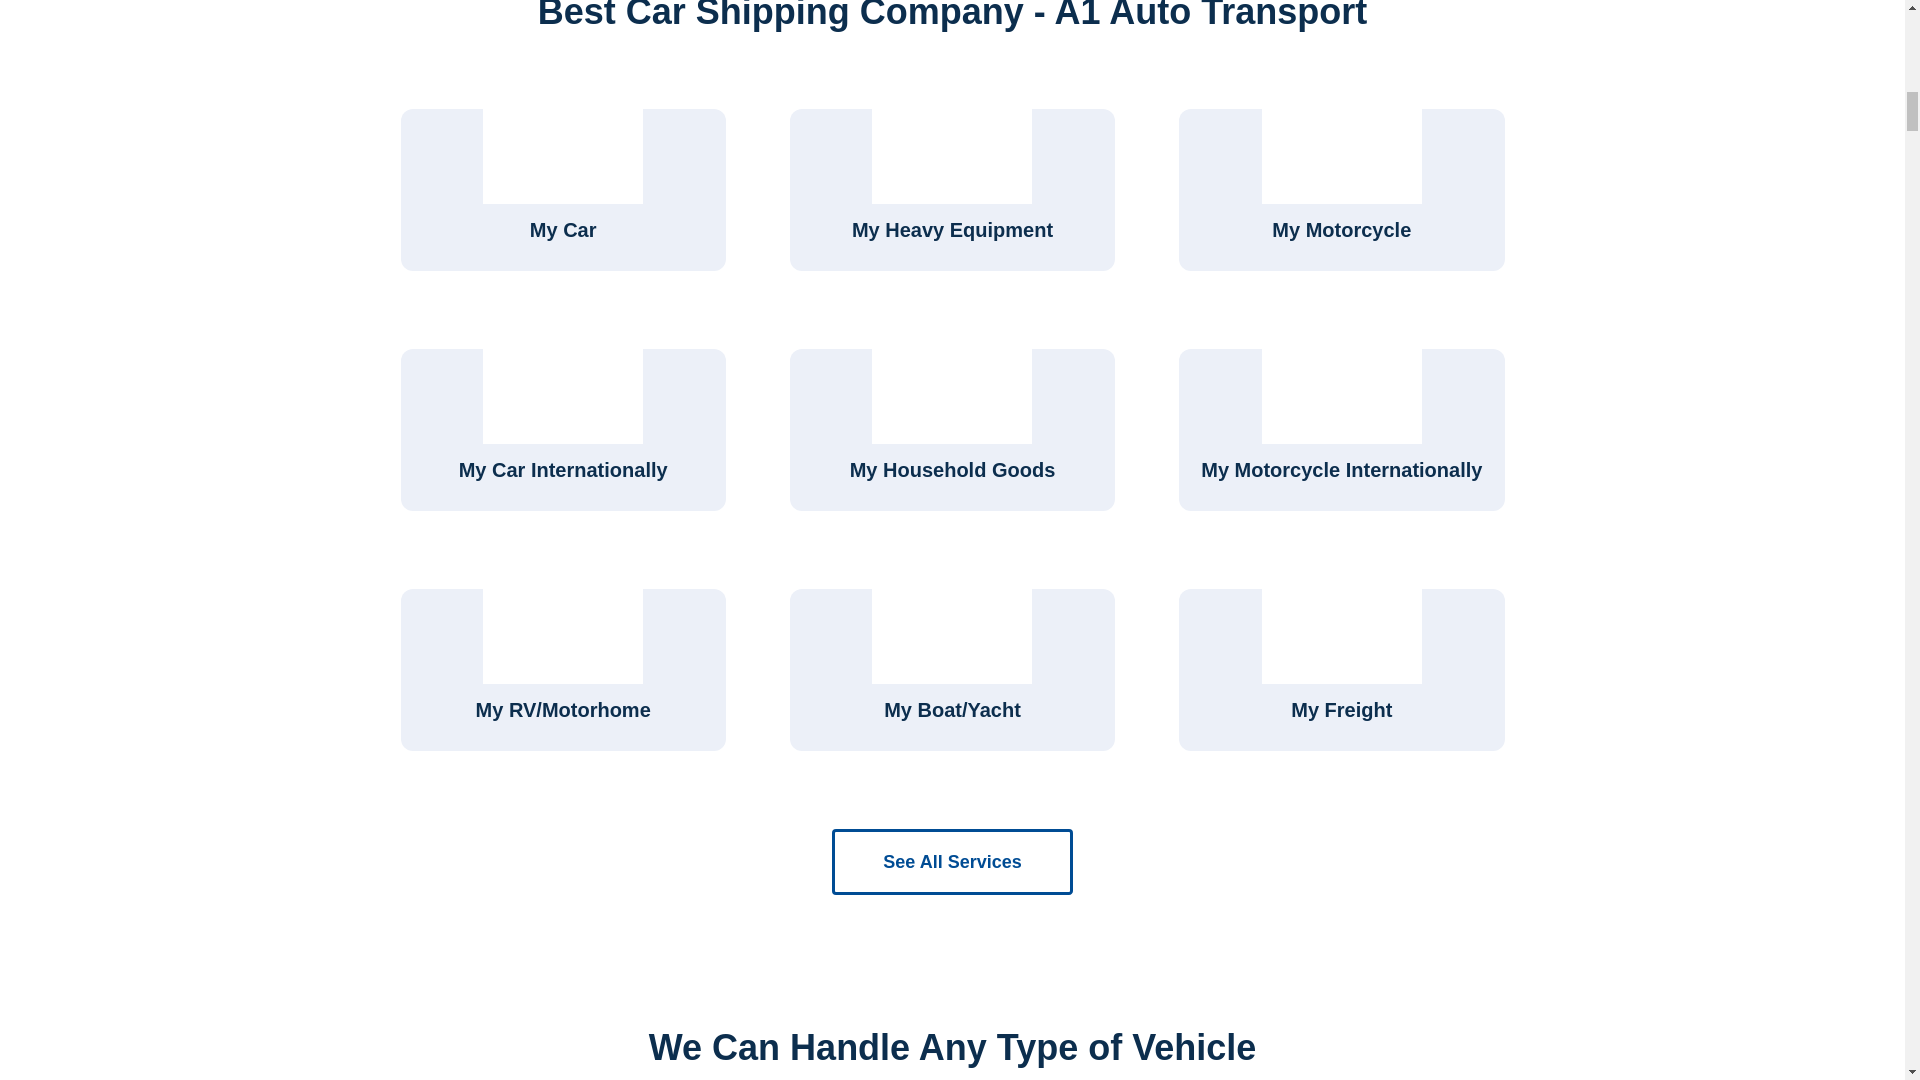 The height and width of the screenshot is (1080, 1920). Describe the element at coordinates (952, 190) in the screenshot. I see `My Heavy Equipment` at that location.